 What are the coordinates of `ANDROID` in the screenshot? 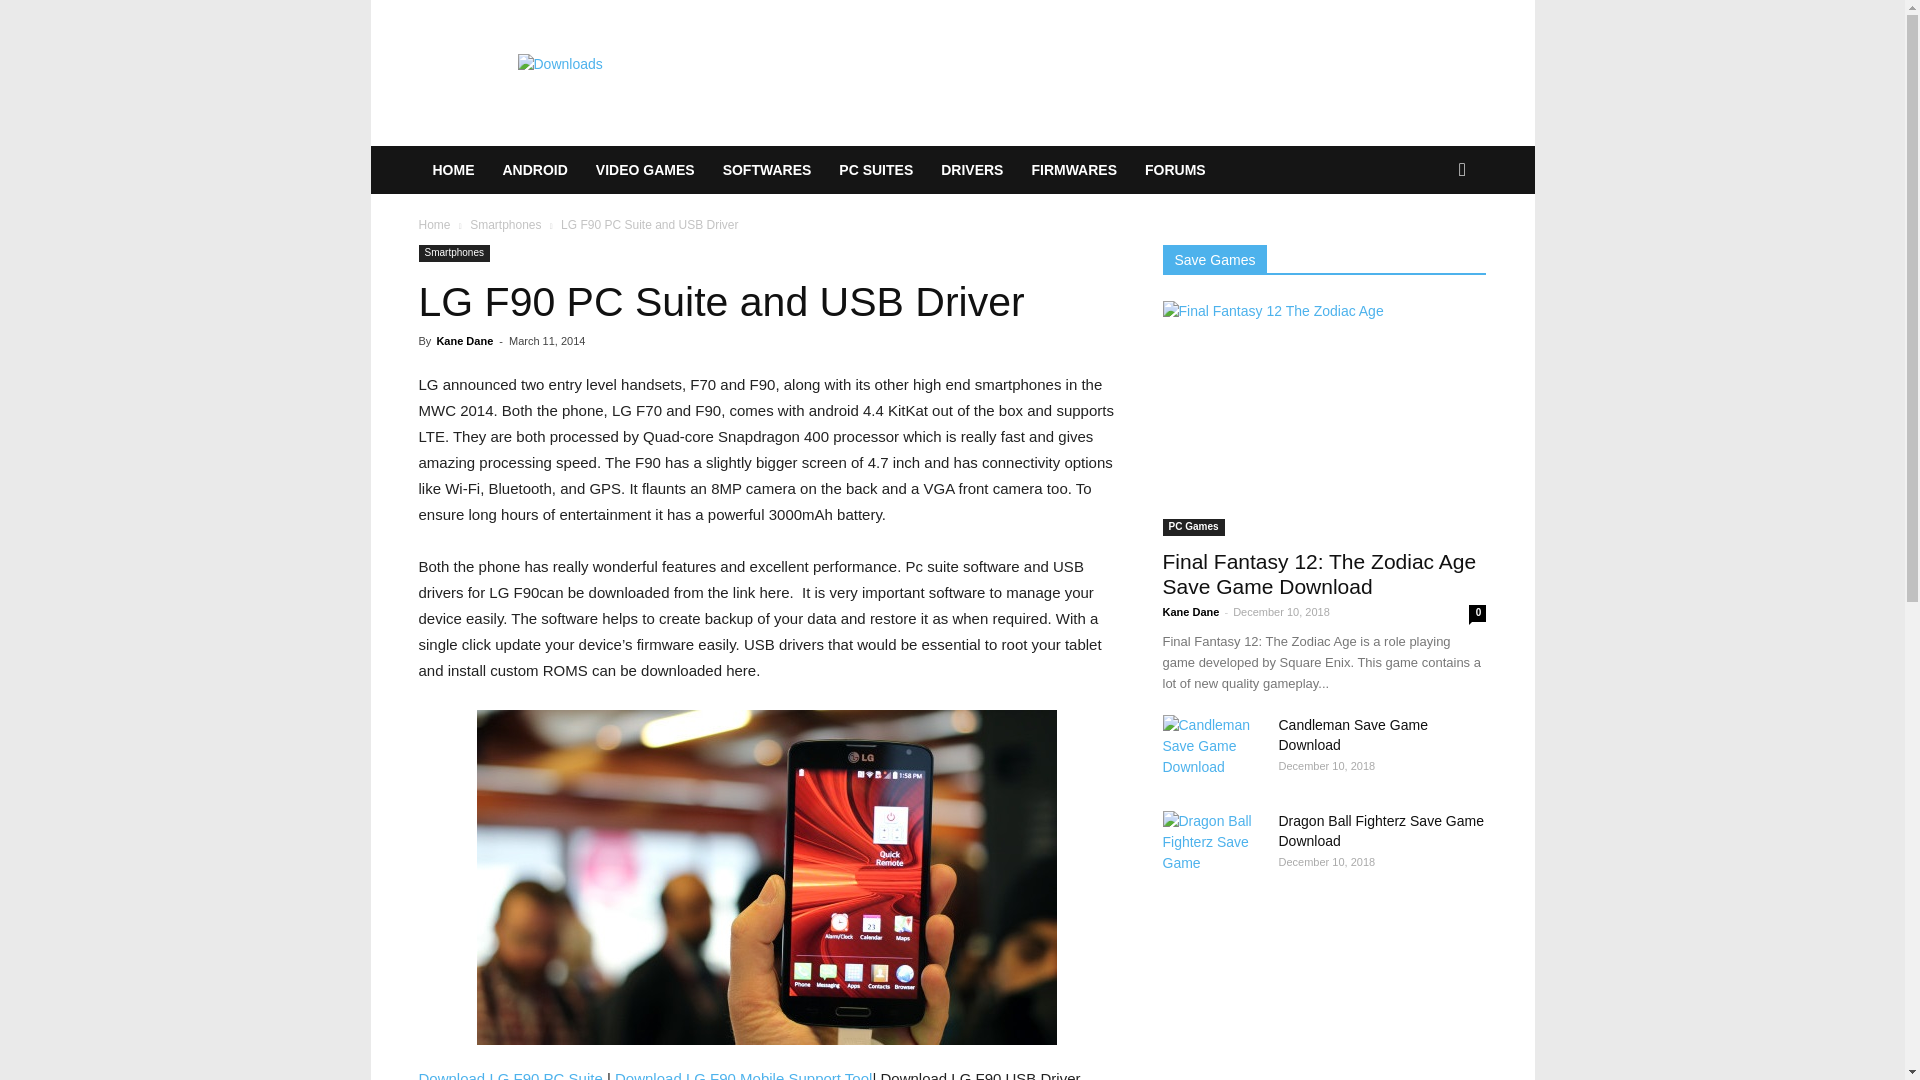 It's located at (534, 170).